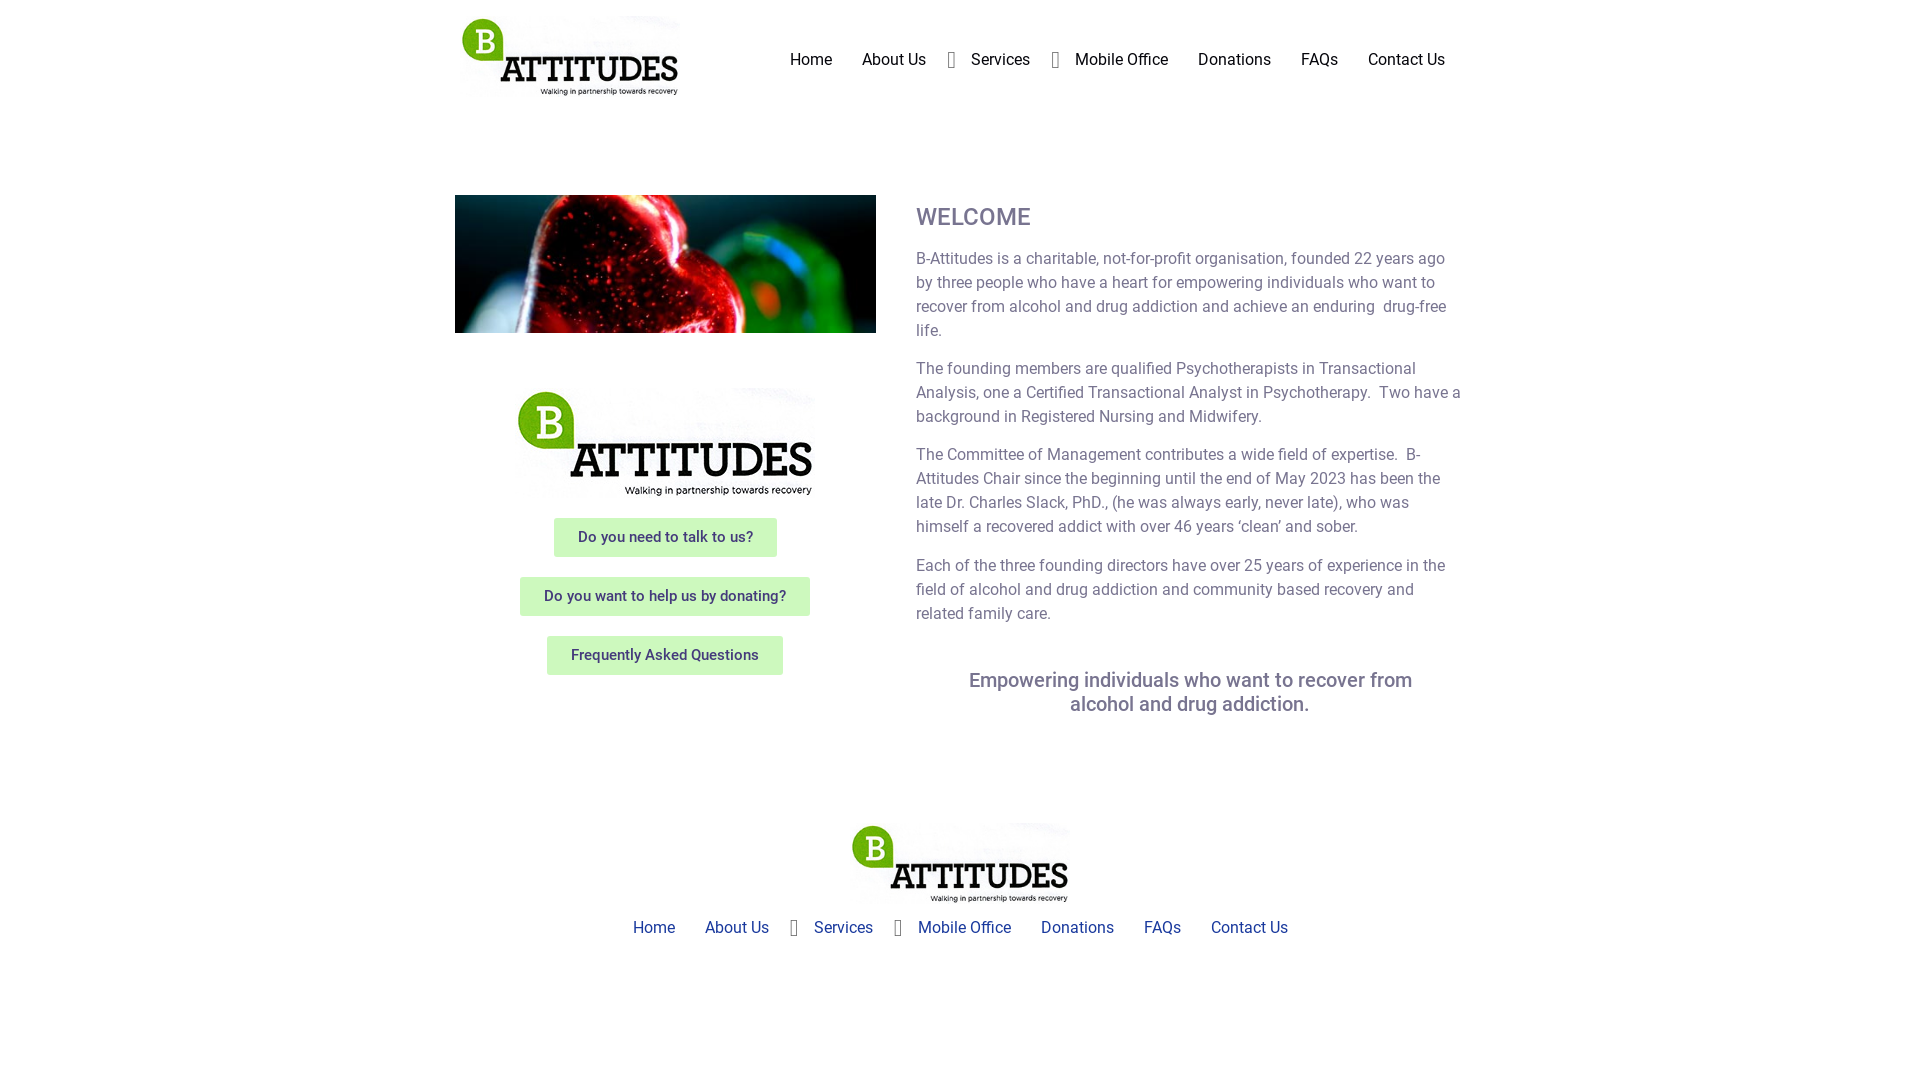 The height and width of the screenshot is (1080, 1920). Describe the element at coordinates (1078, 928) in the screenshot. I see `Donations` at that location.